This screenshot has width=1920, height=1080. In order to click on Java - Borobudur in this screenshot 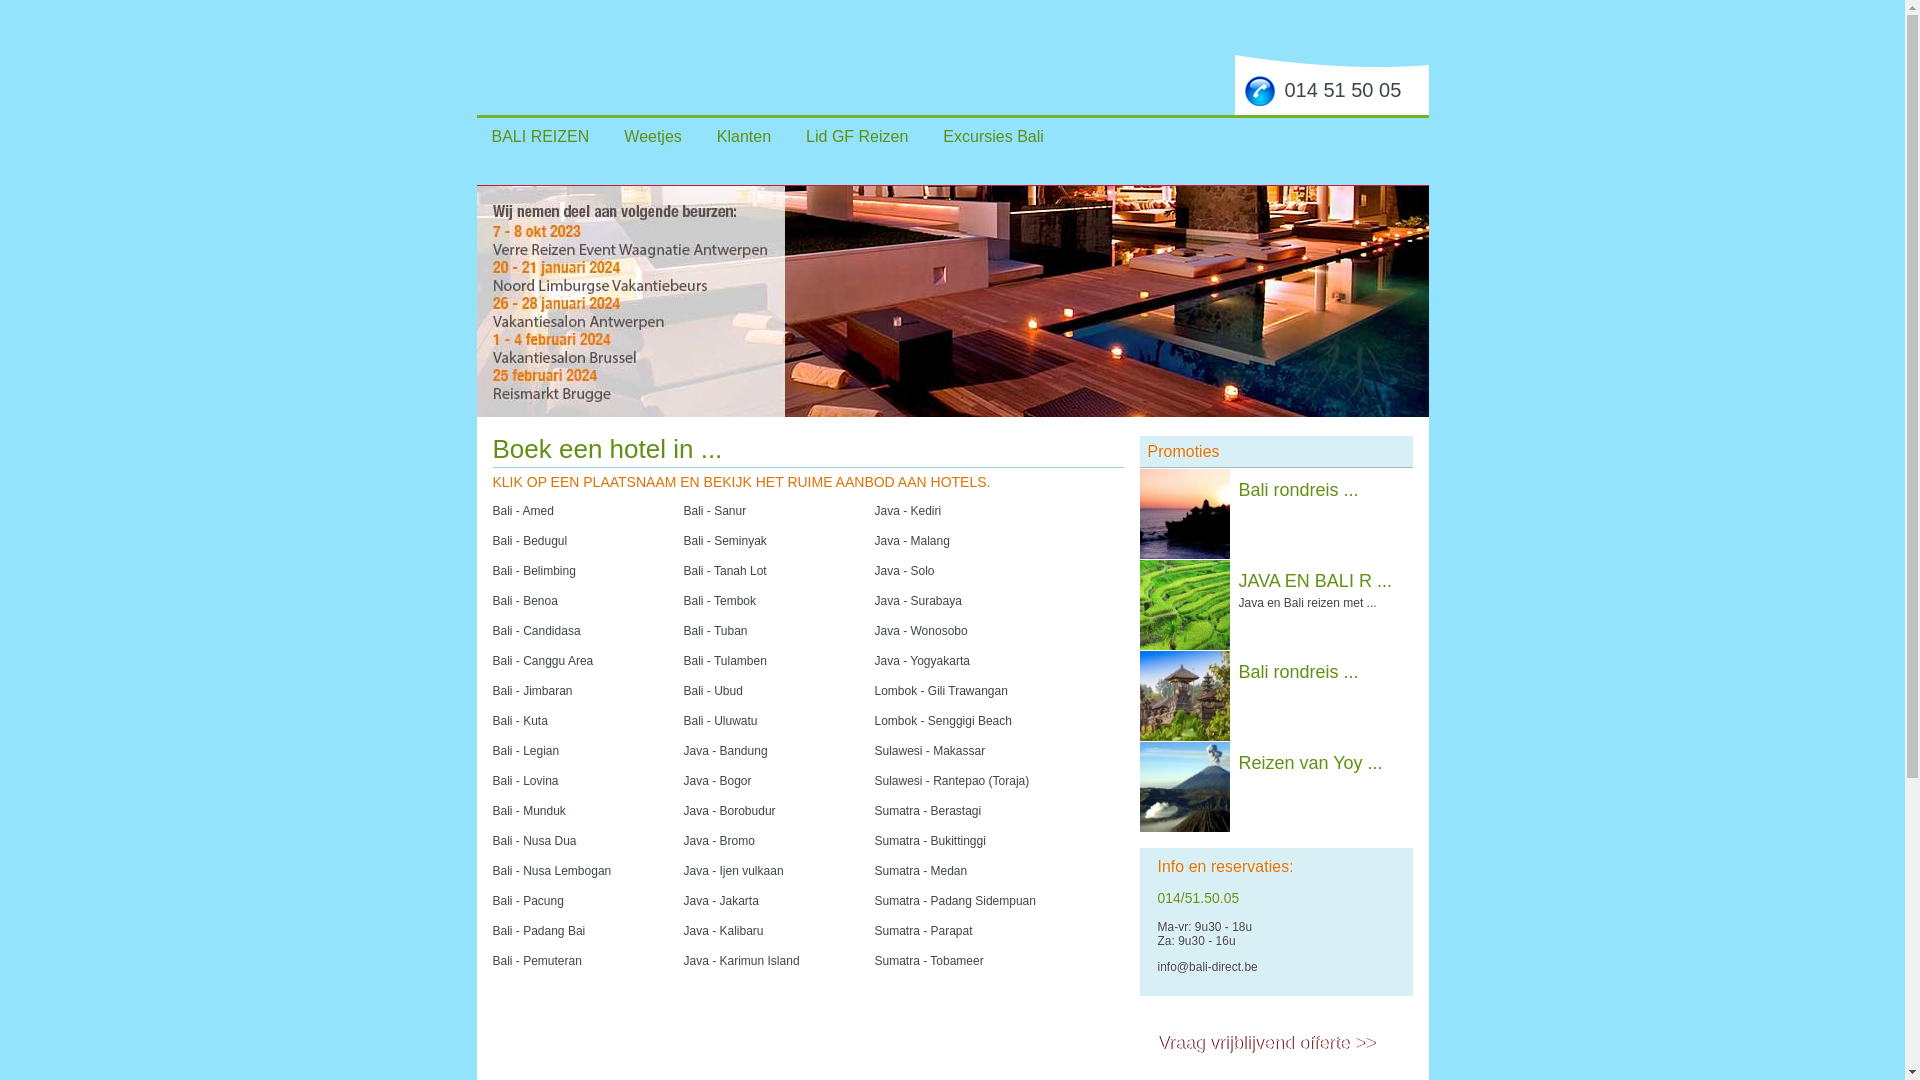, I will do `click(730, 810)`.